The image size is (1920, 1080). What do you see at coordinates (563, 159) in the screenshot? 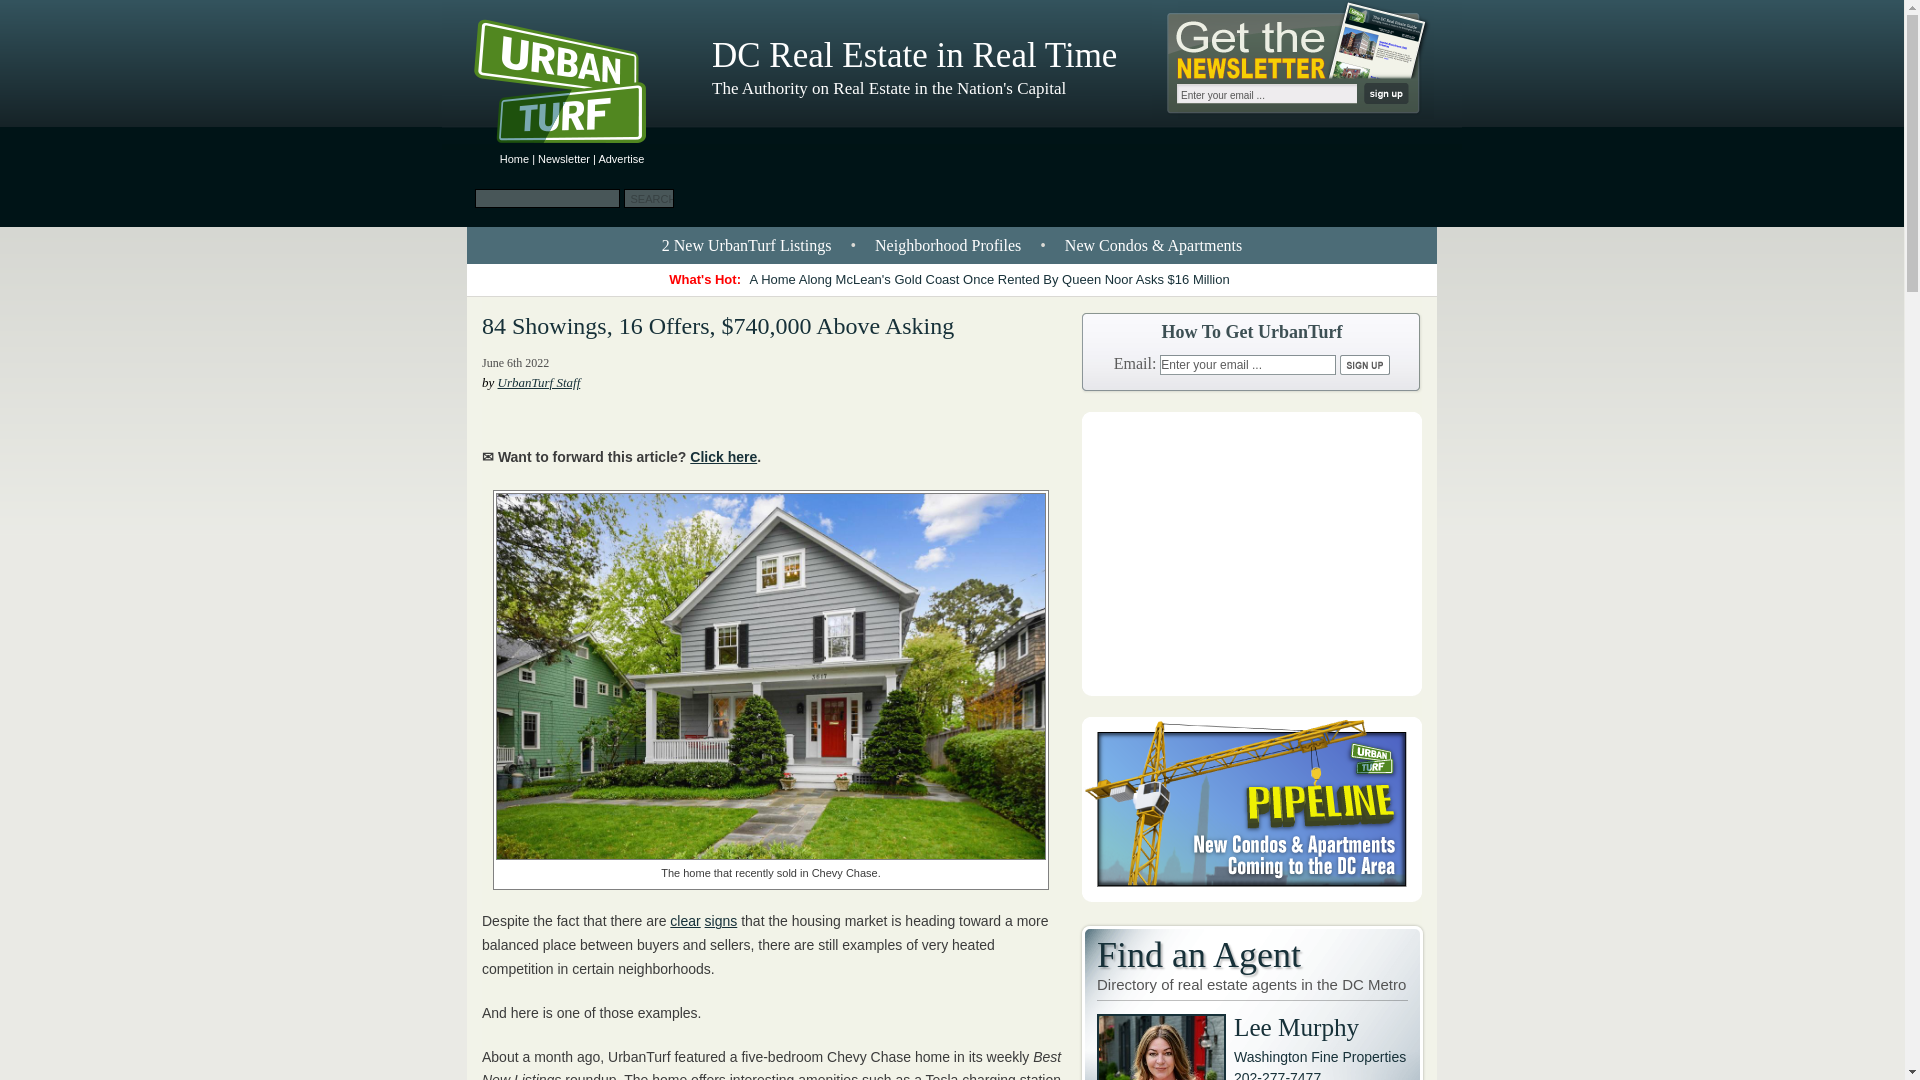
I see `UrbanTurf Newsletter` at bounding box center [563, 159].